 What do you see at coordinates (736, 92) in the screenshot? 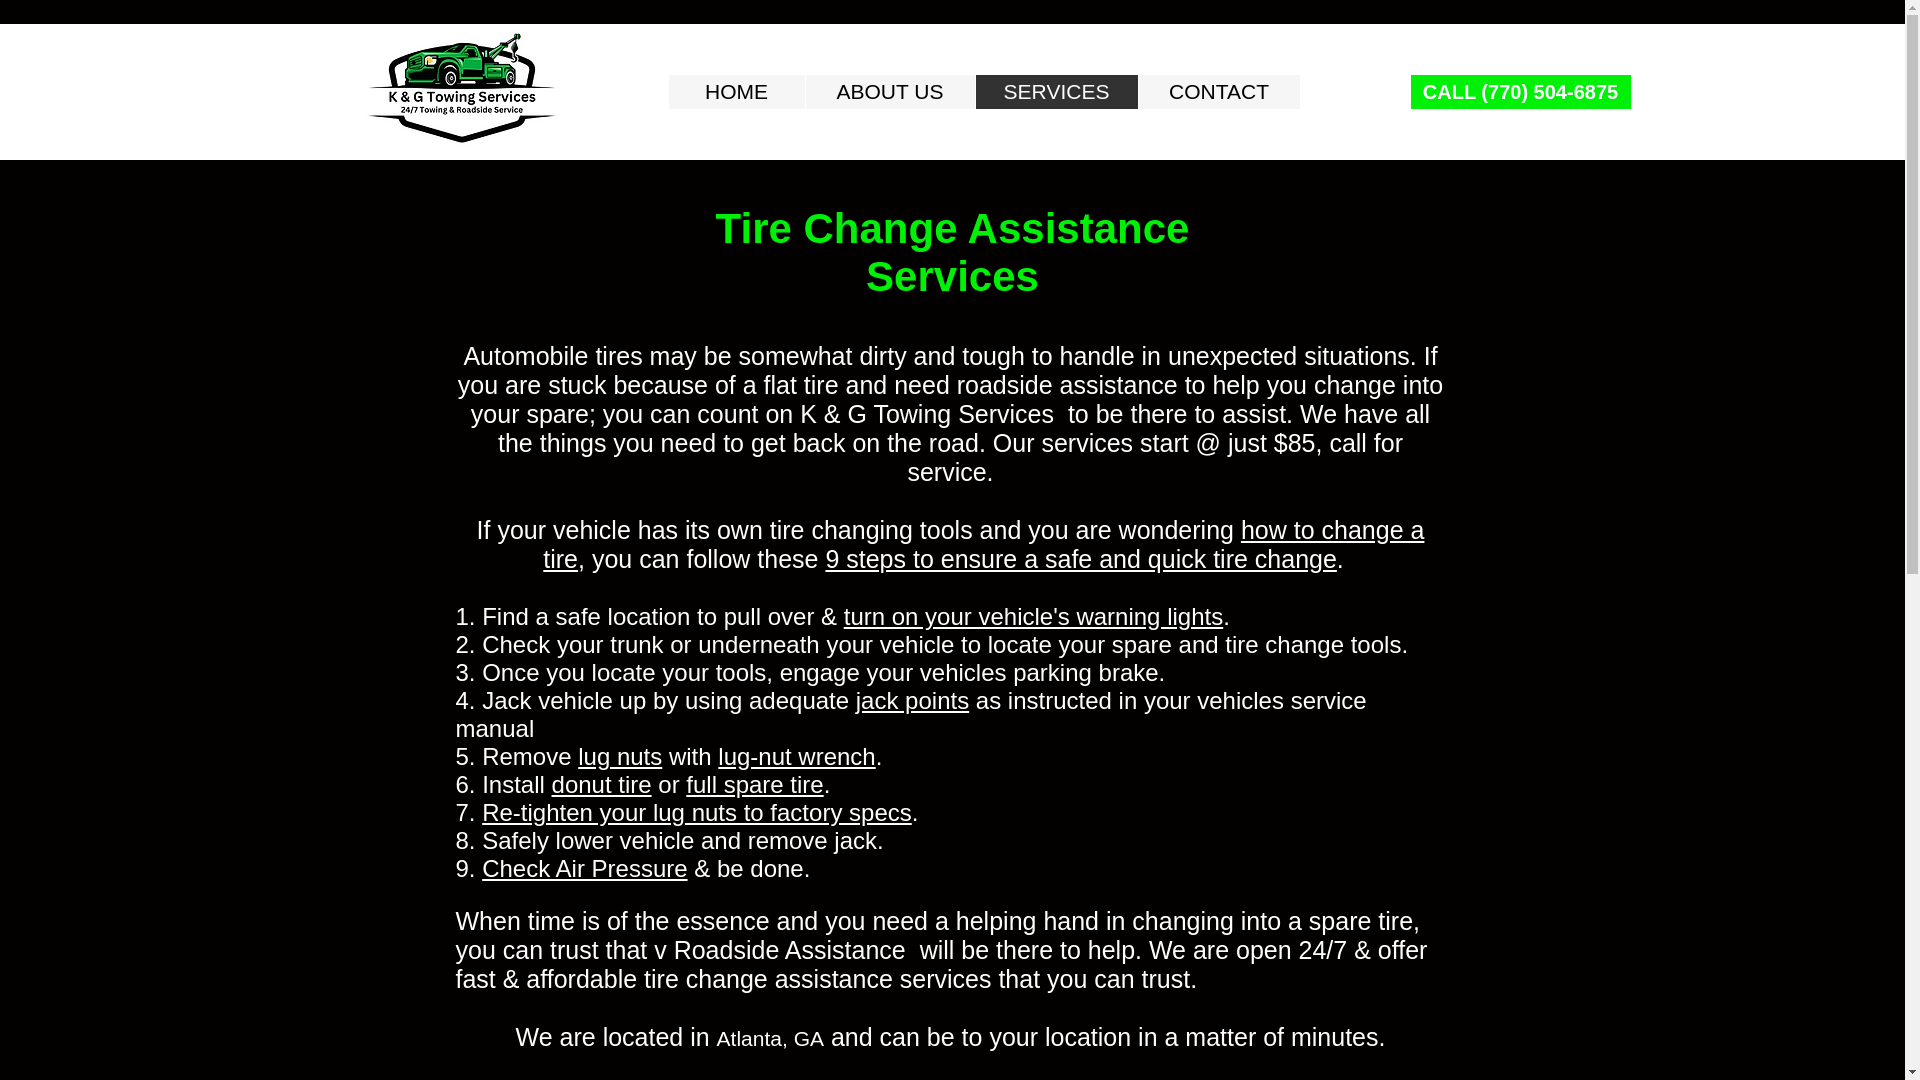
I see `HOME` at bounding box center [736, 92].